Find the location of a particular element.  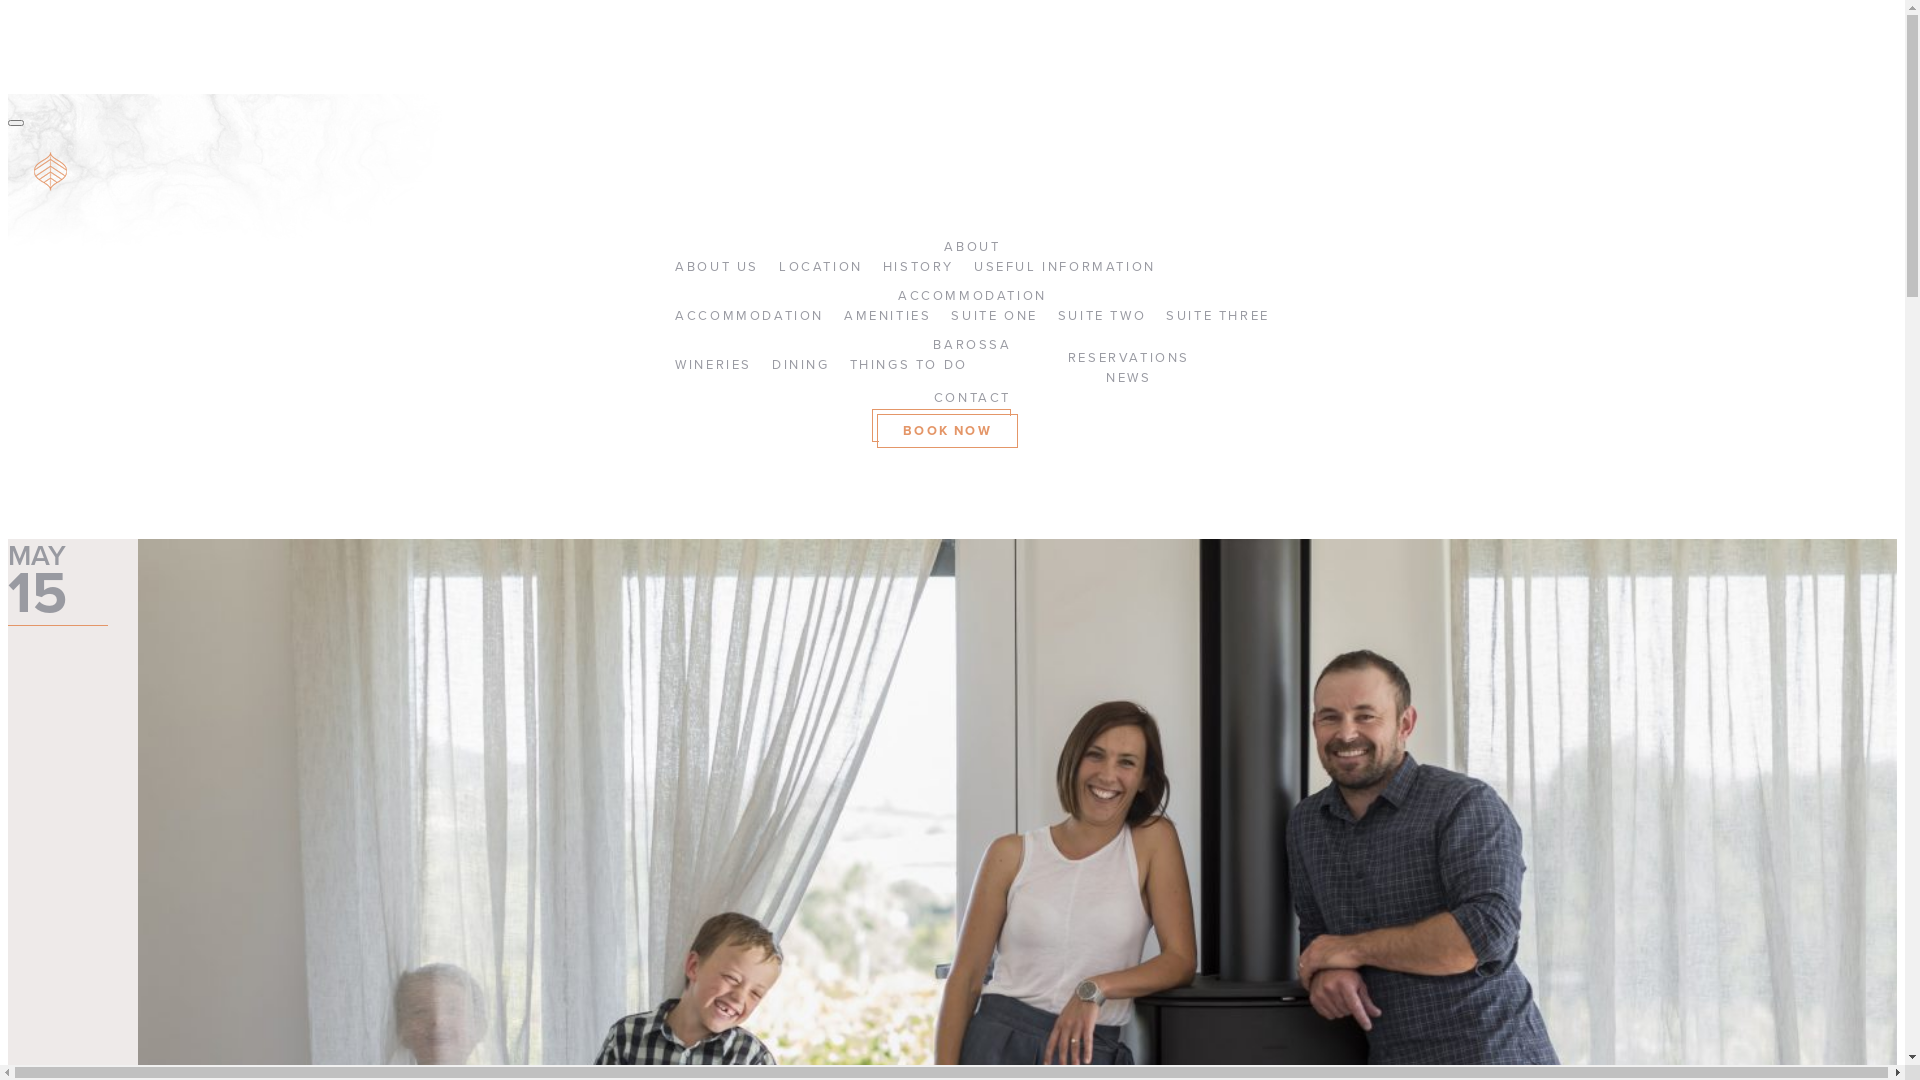

USEFUL INFORMATION is located at coordinates (1065, 267).